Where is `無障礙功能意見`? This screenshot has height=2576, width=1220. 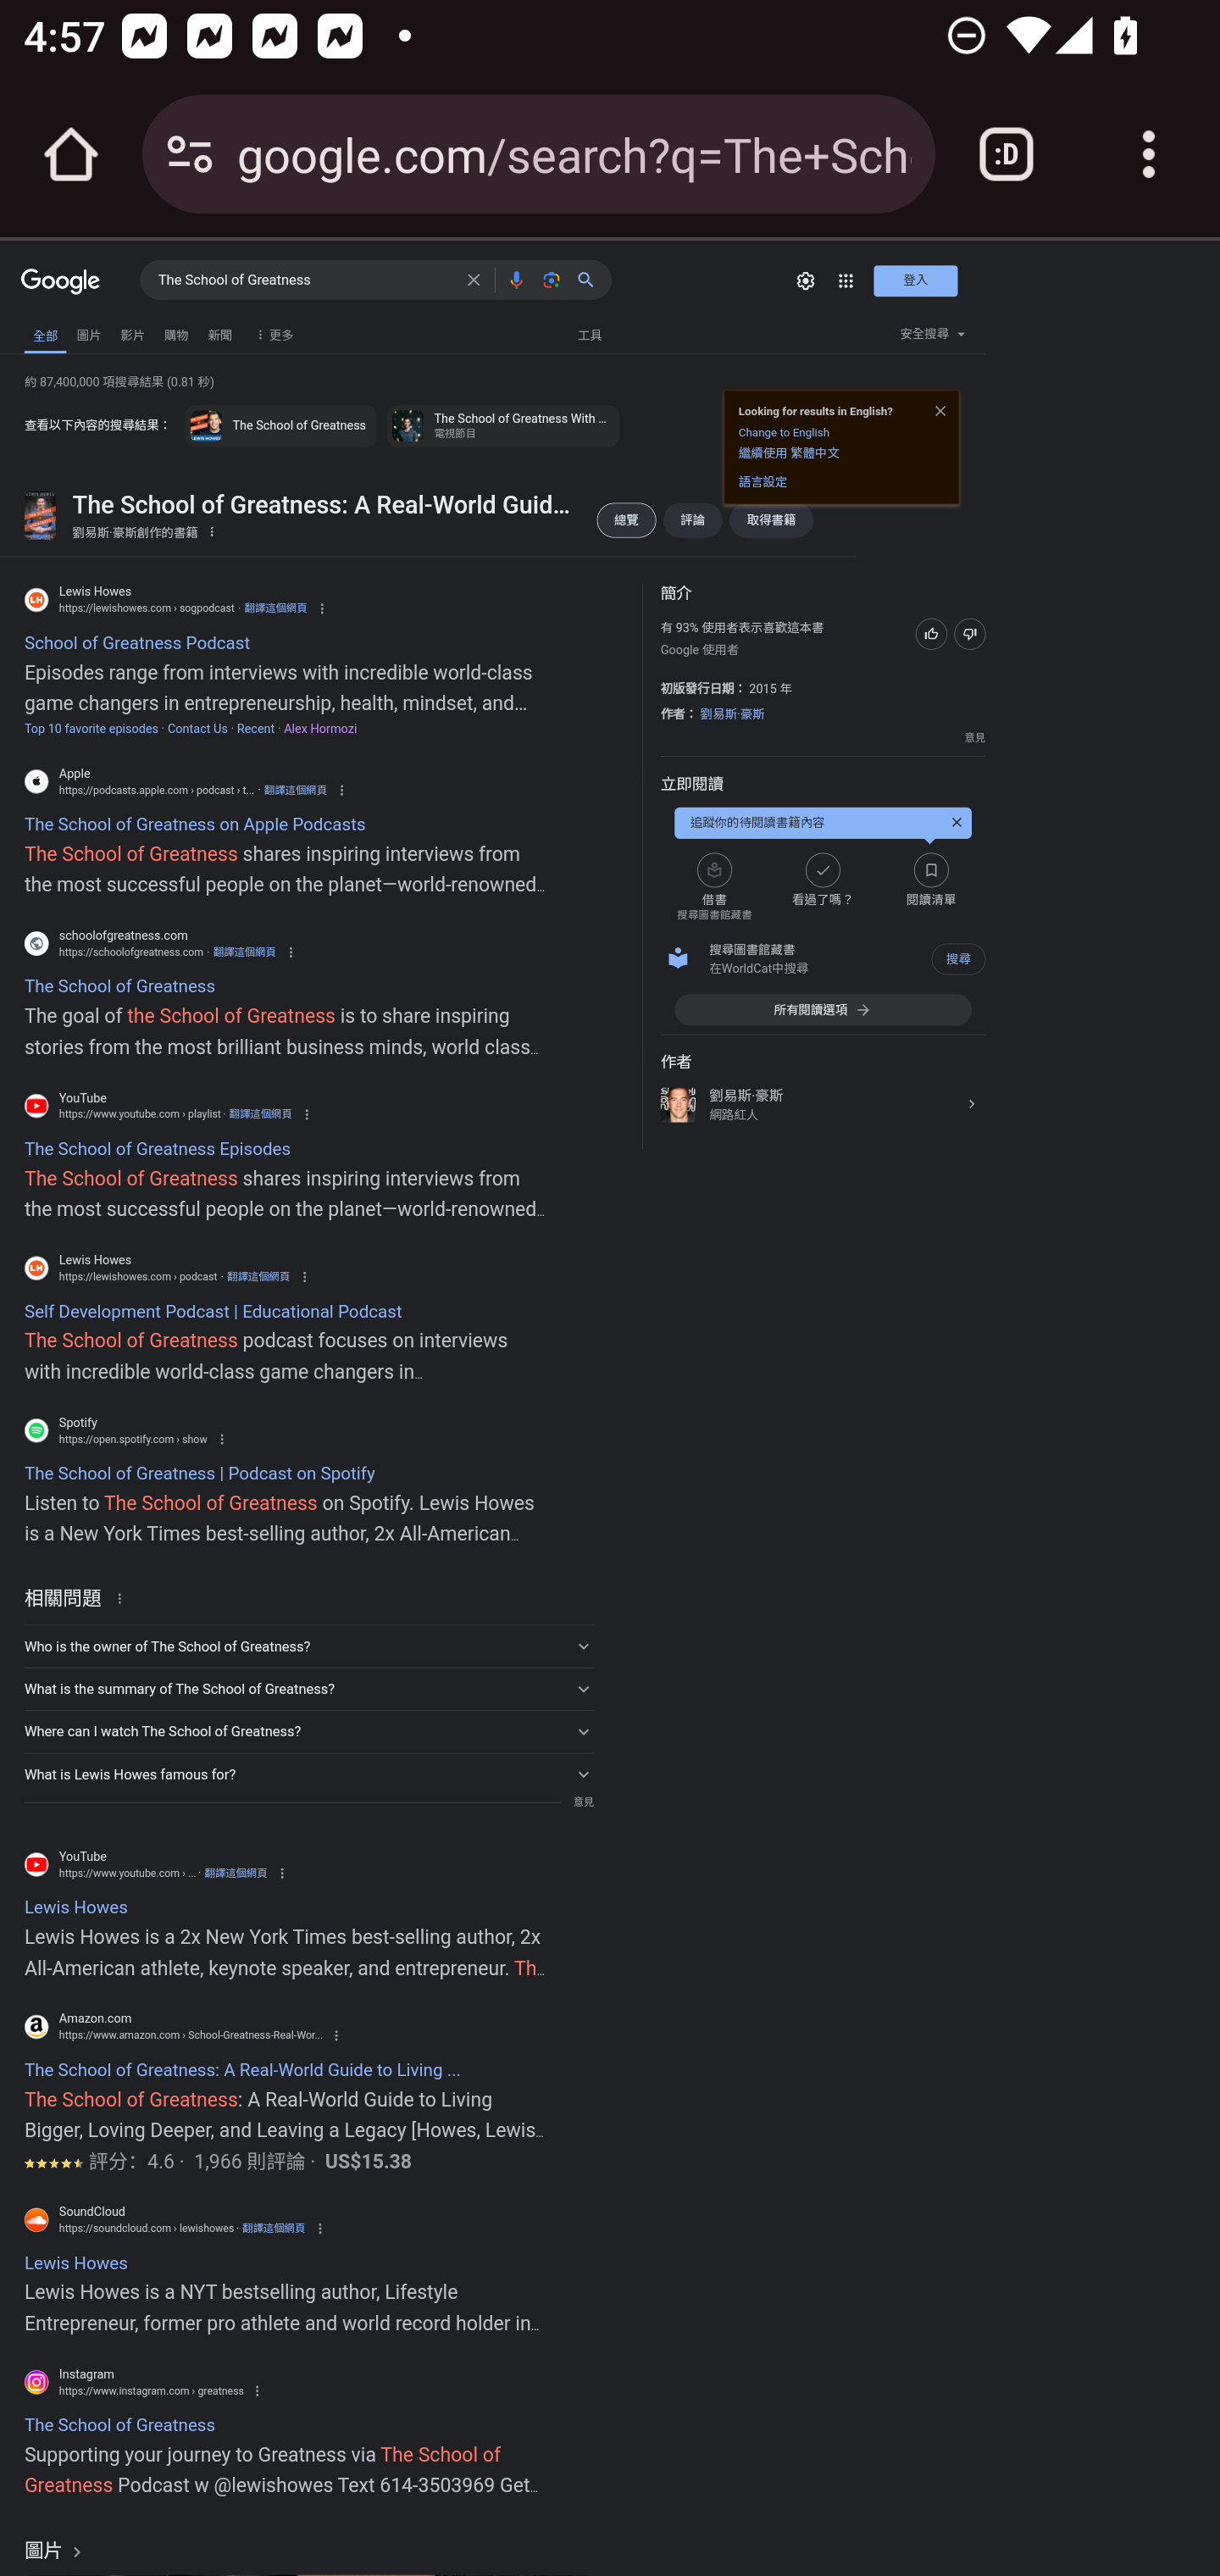 無障礙功能意見 is located at coordinates (58, 328).